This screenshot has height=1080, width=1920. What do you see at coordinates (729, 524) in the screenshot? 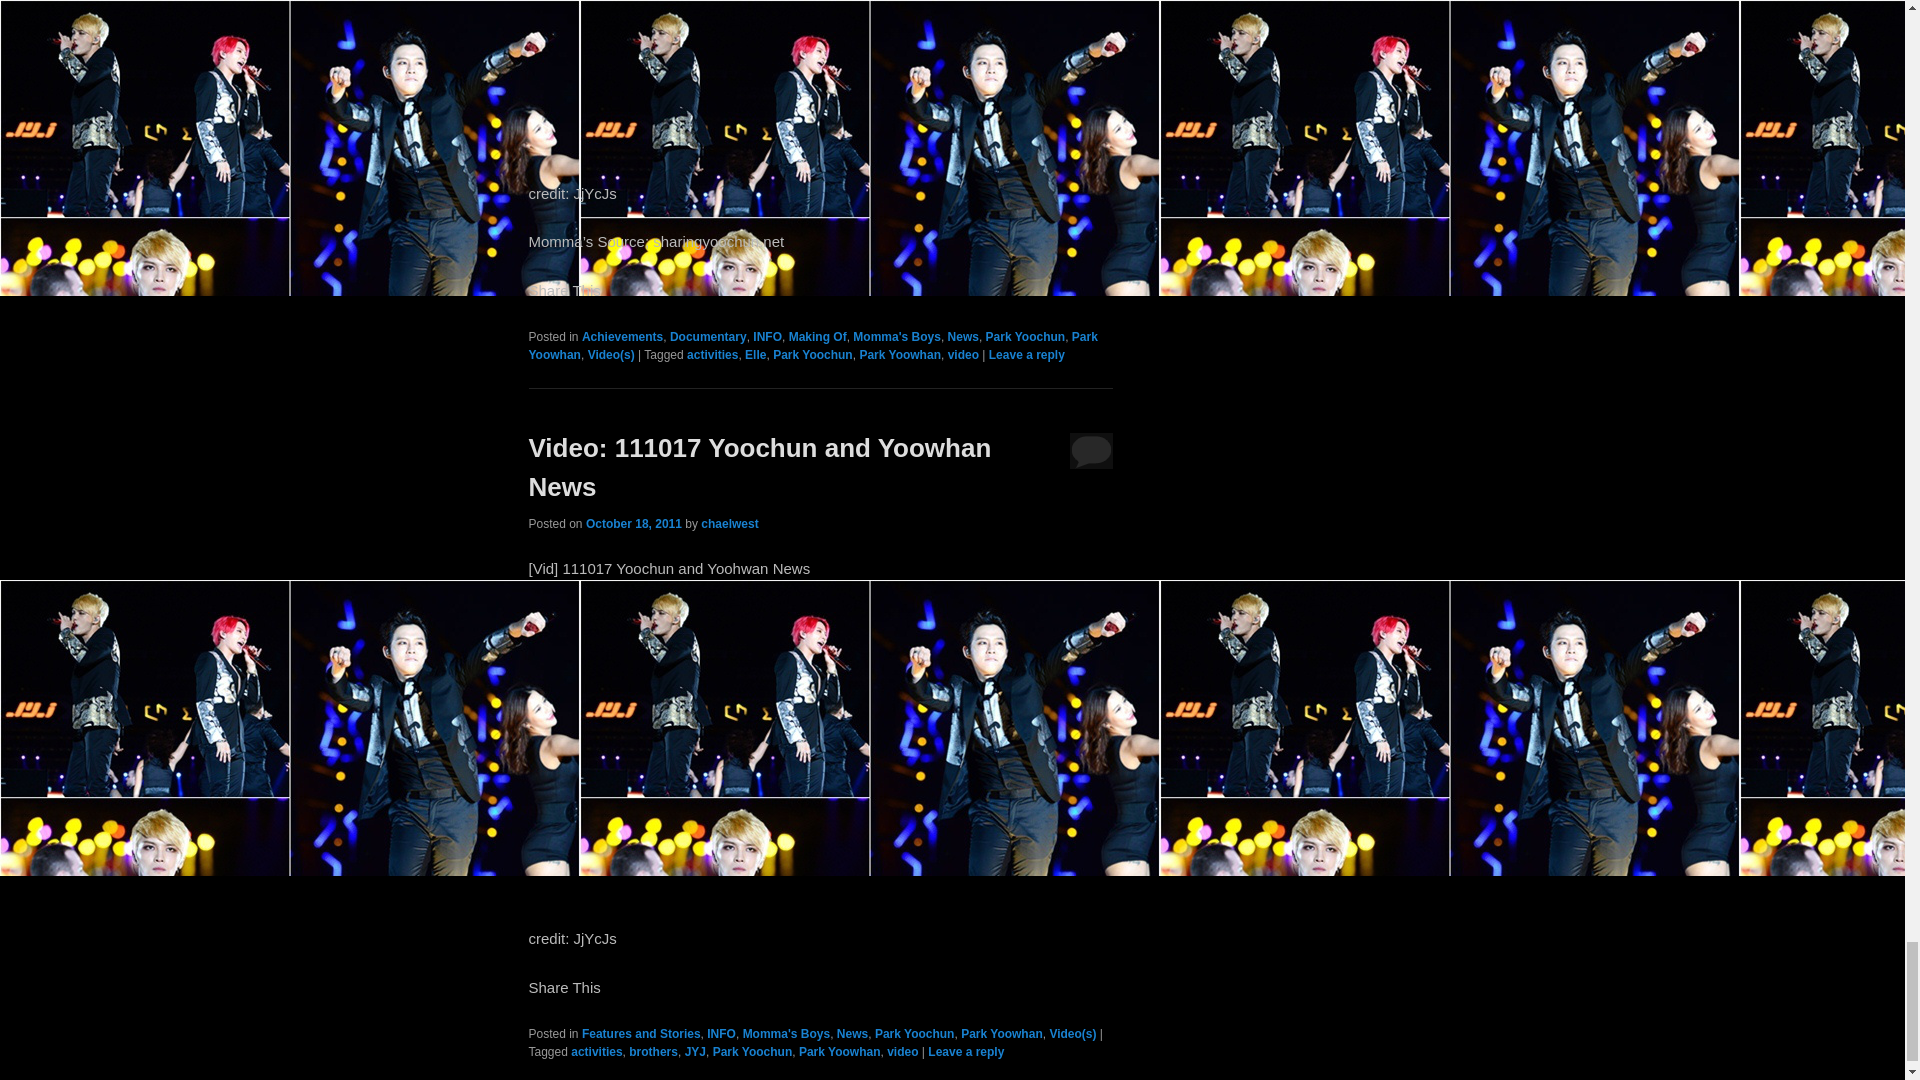
I see `View all posts by chaelwest` at bounding box center [729, 524].